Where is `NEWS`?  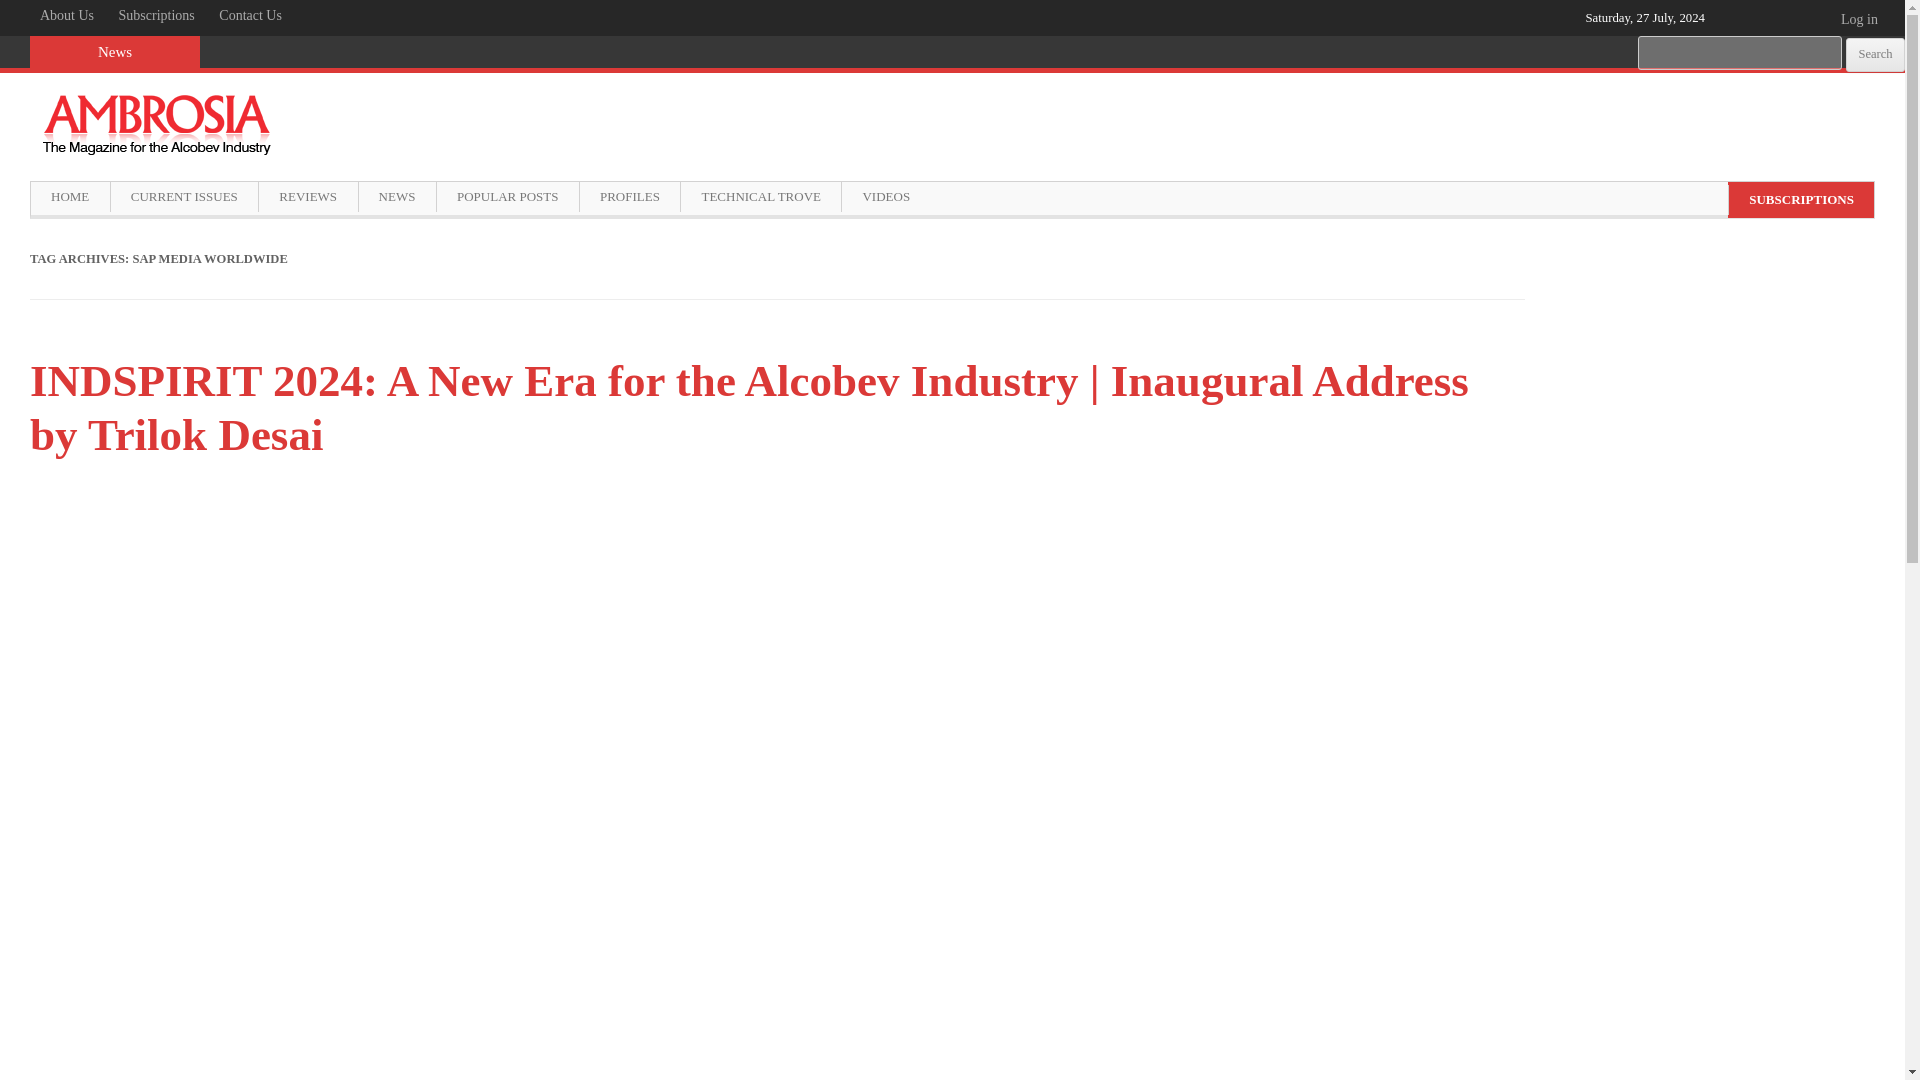
NEWS is located at coordinates (396, 196).